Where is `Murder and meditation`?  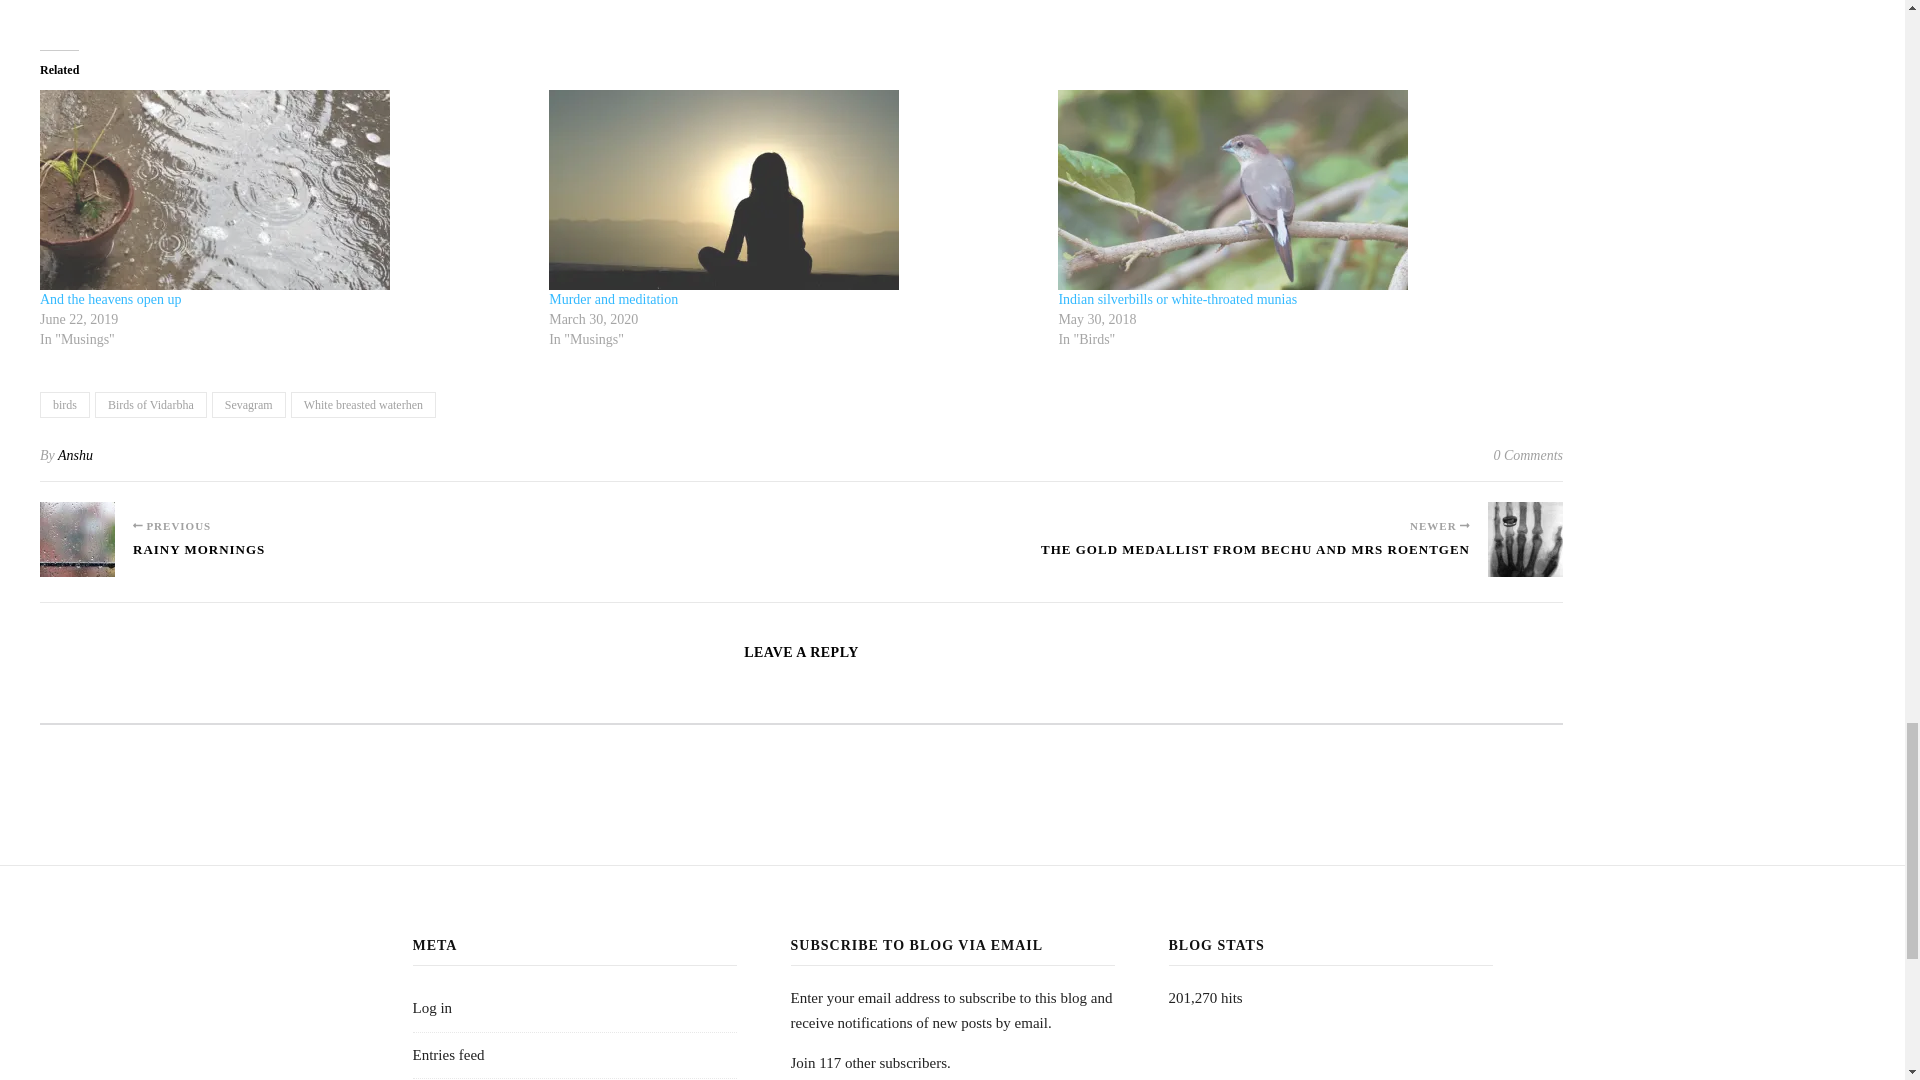 Murder and meditation is located at coordinates (613, 298).